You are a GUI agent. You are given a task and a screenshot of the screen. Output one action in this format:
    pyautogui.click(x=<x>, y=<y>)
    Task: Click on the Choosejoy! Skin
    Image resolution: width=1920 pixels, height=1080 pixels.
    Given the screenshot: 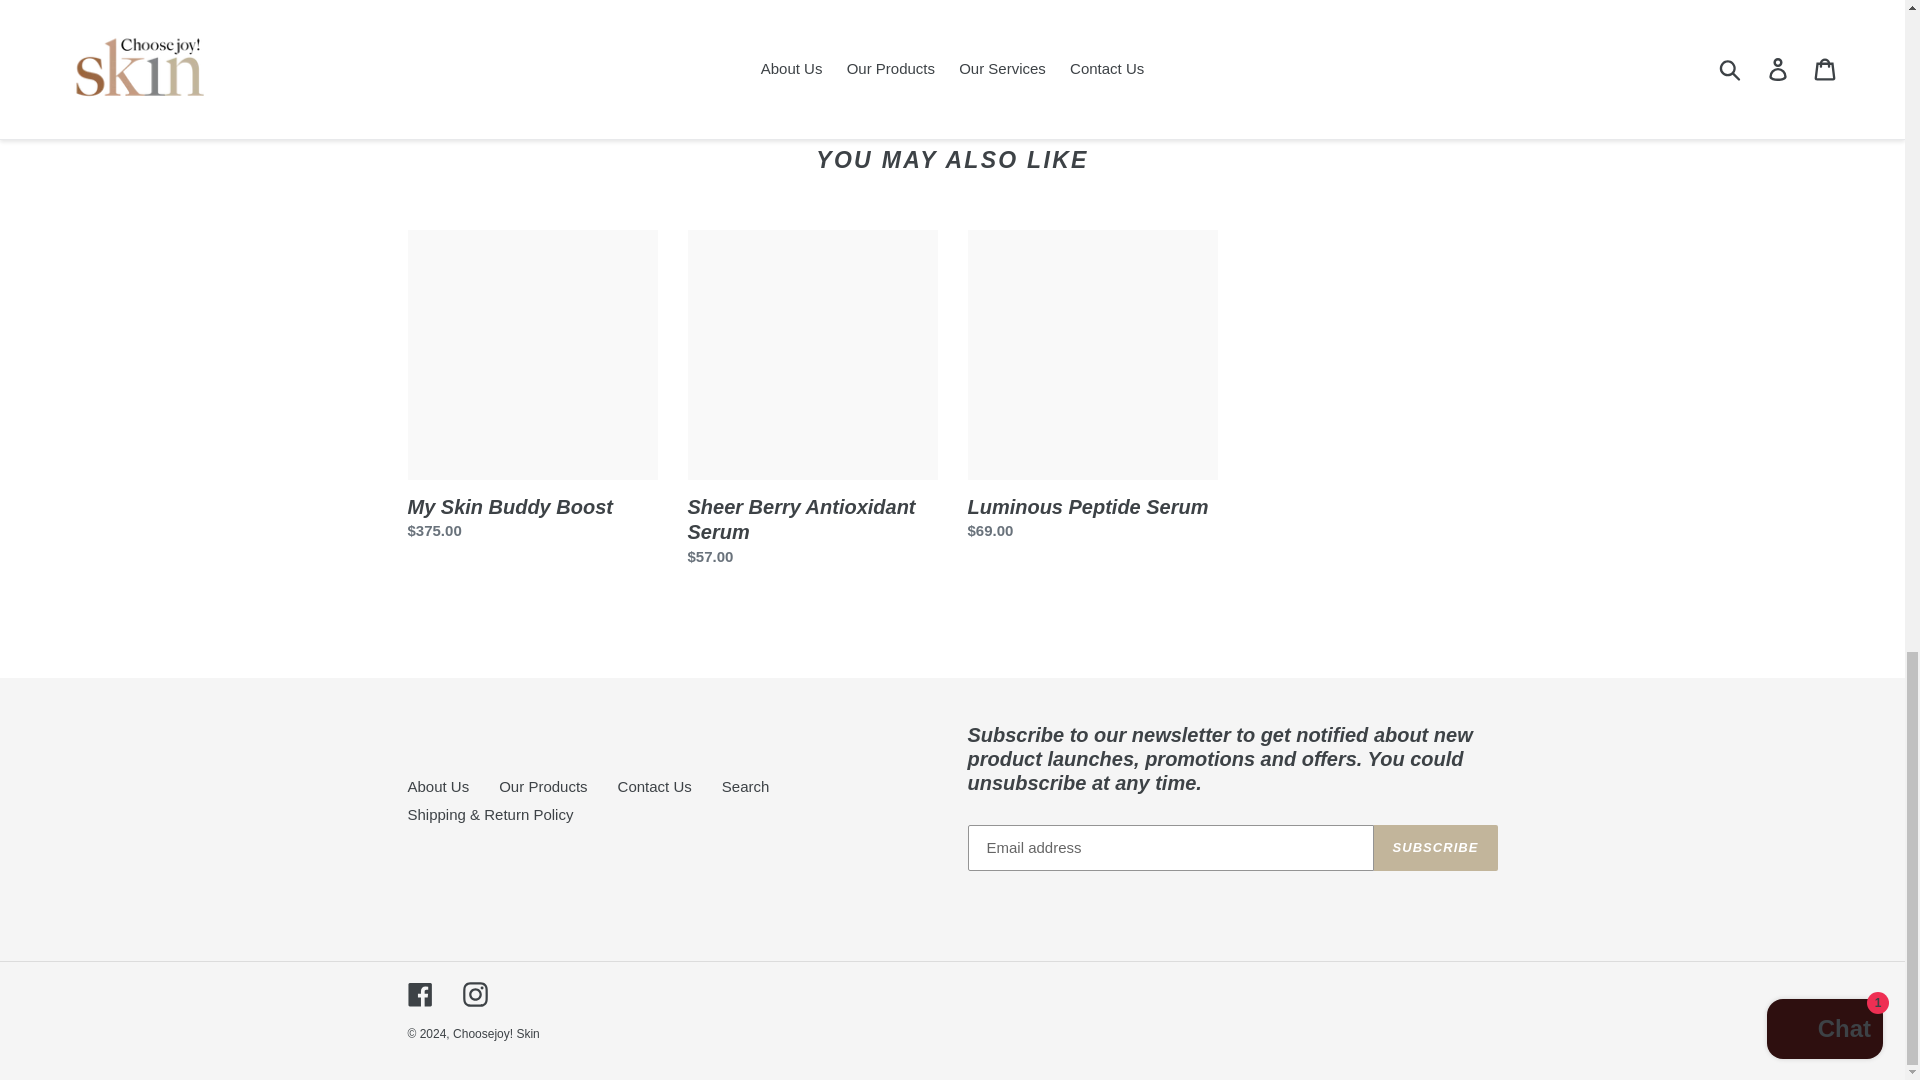 What is the action you would take?
    pyautogui.click(x=1206, y=64)
    